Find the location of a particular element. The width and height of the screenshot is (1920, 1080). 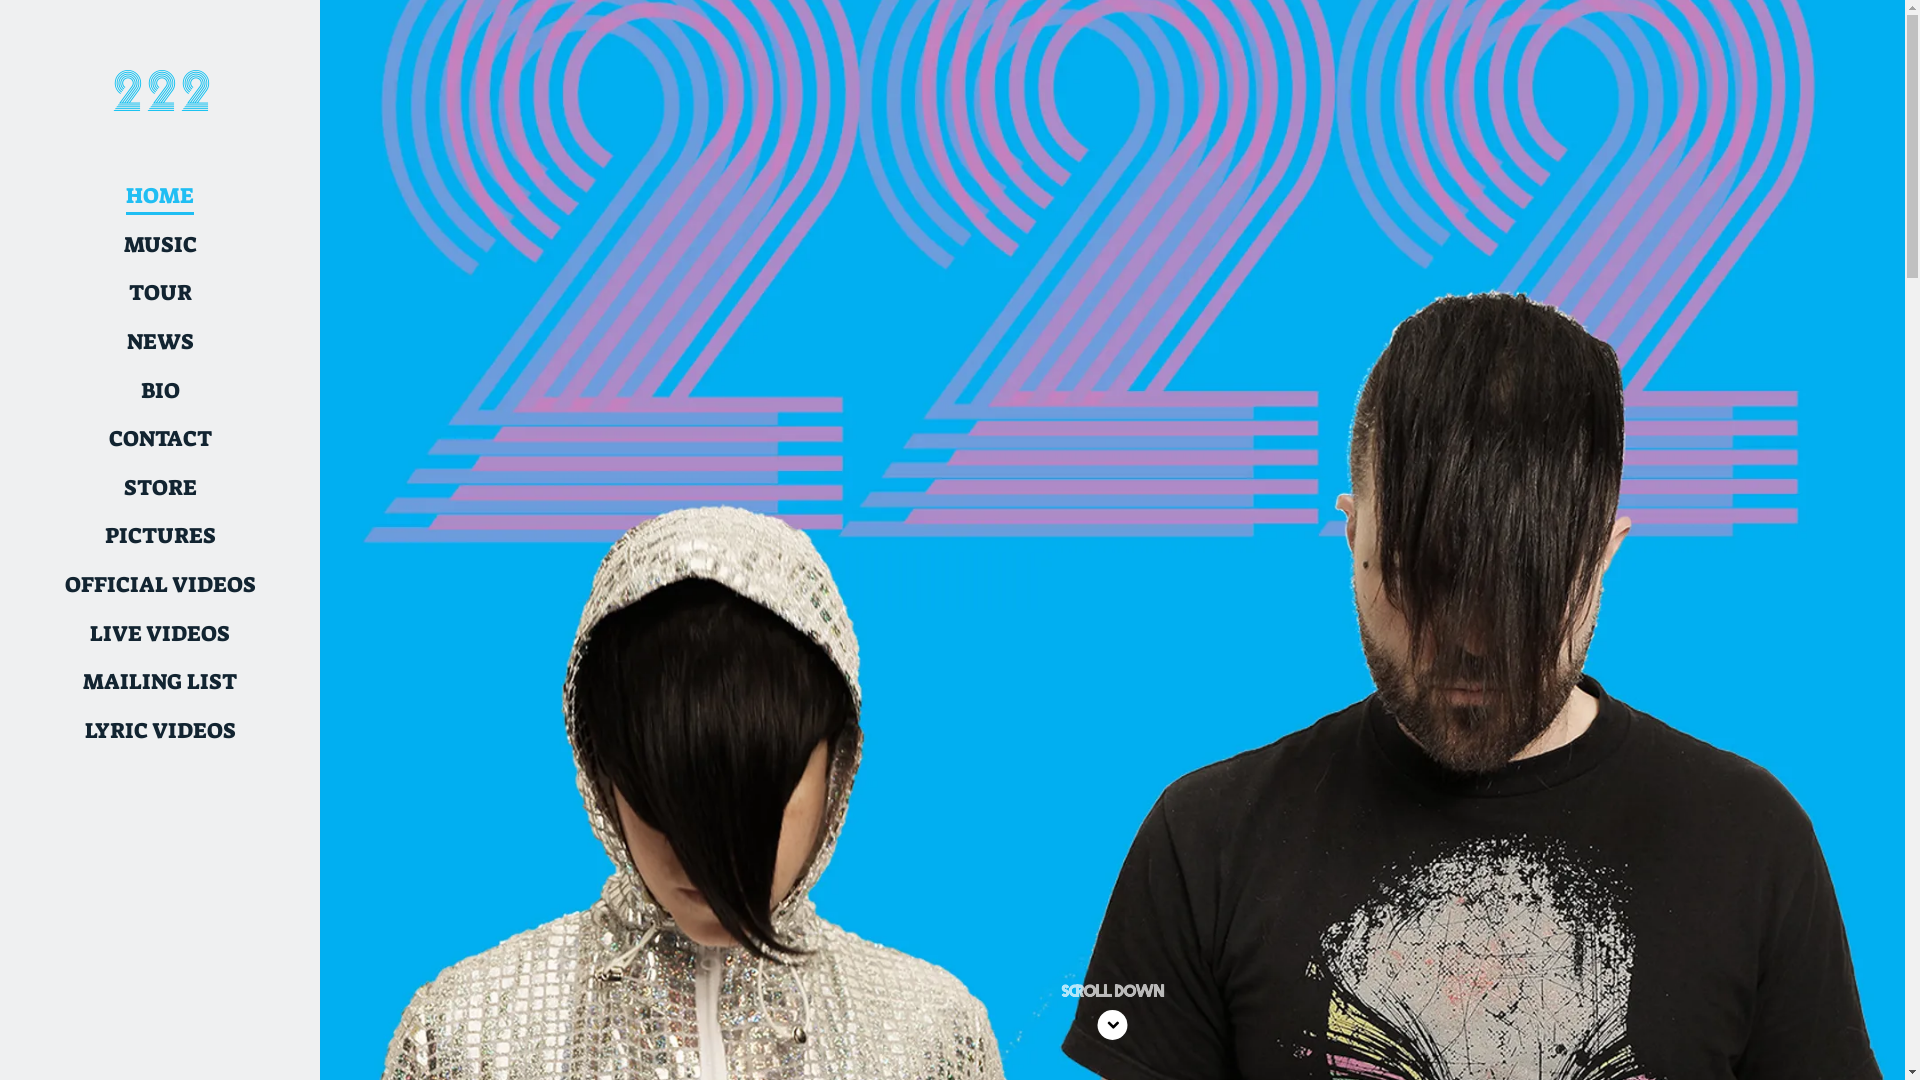

MAILING LIST is located at coordinates (160, 682).